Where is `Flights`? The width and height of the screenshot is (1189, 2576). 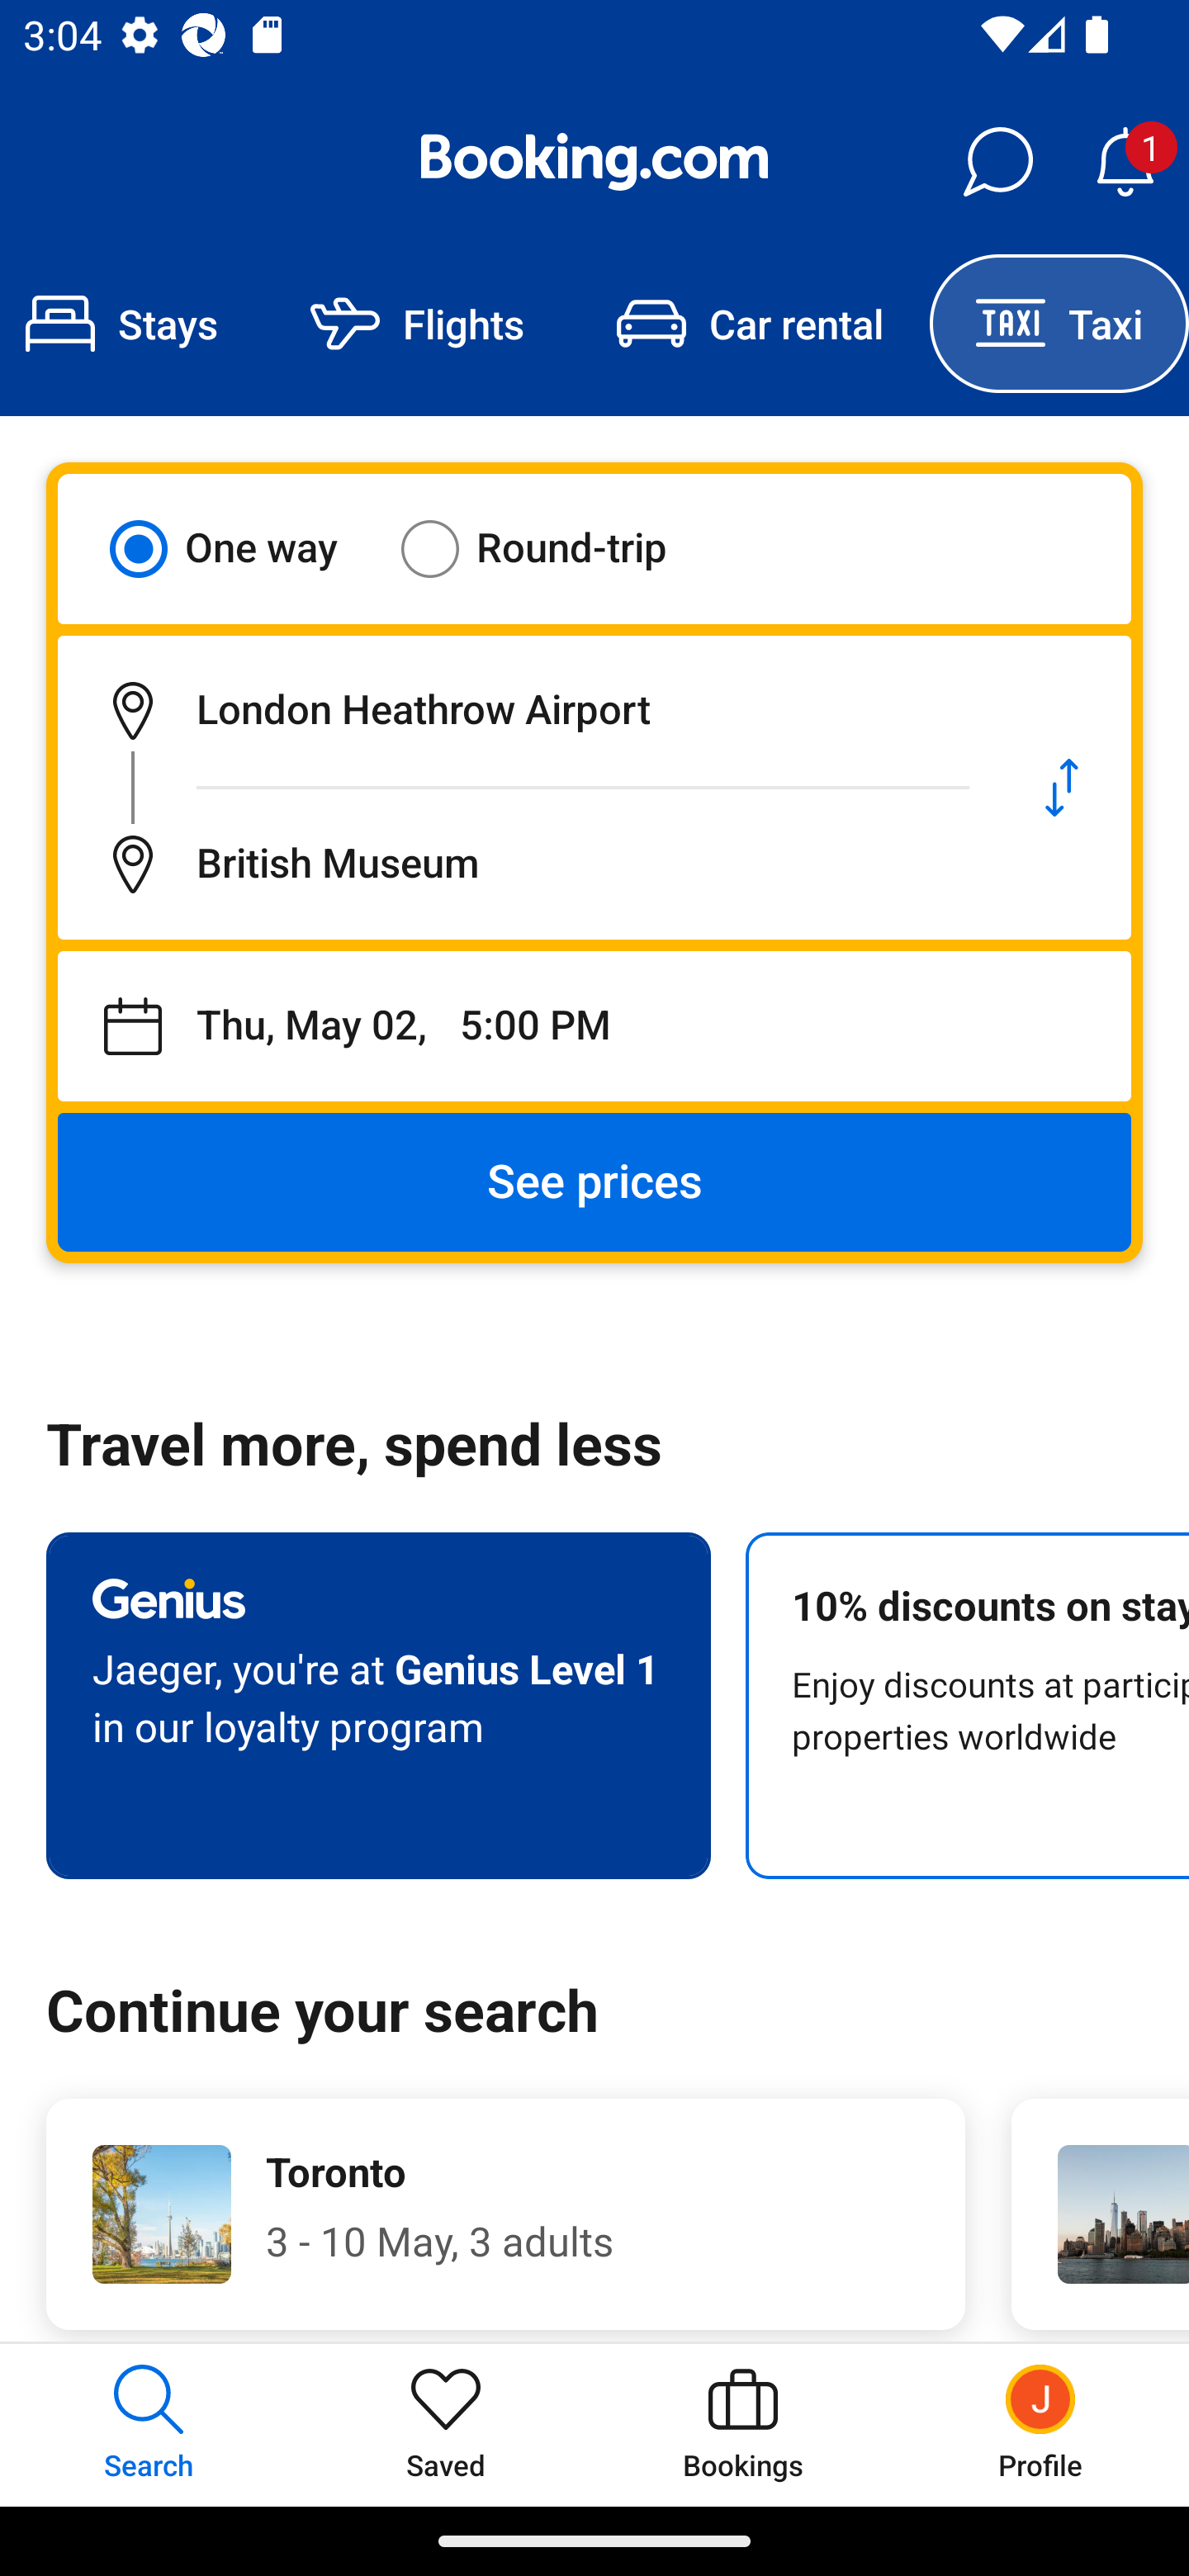 Flights is located at coordinates (417, 324).